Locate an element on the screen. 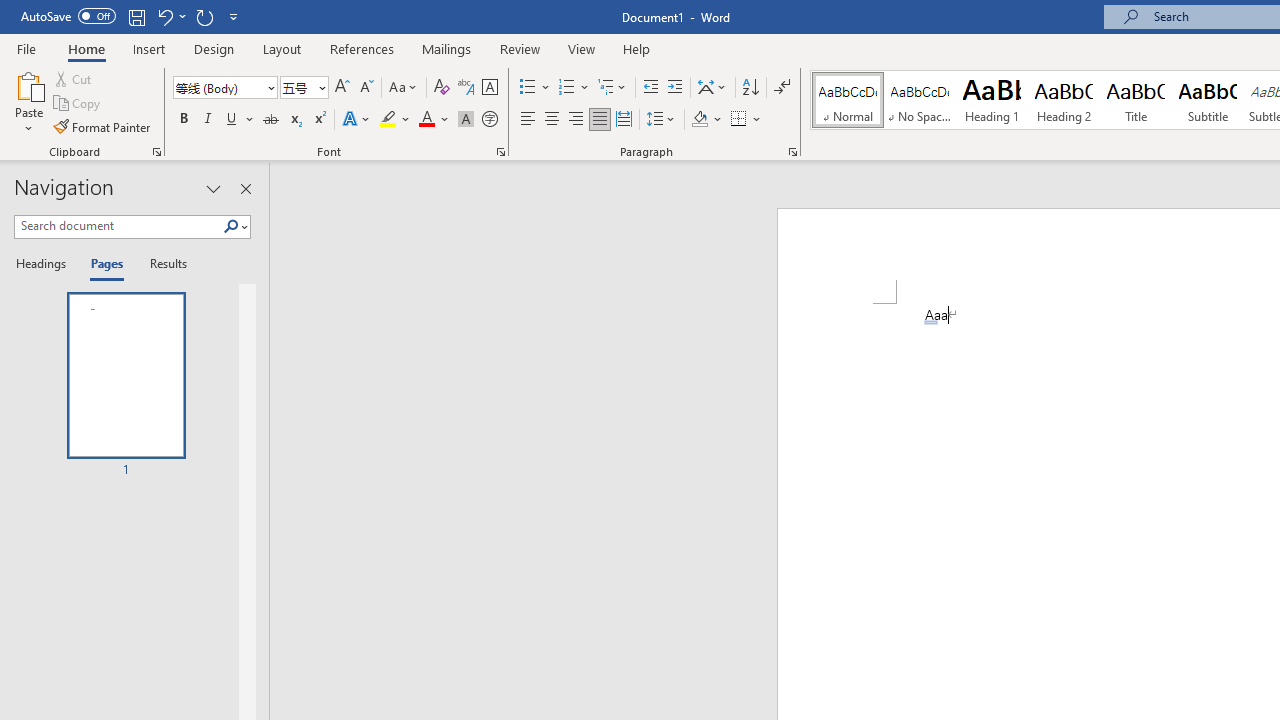 The width and height of the screenshot is (1280, 720). Phonetic Guide... is located at coordinates (466, 88).